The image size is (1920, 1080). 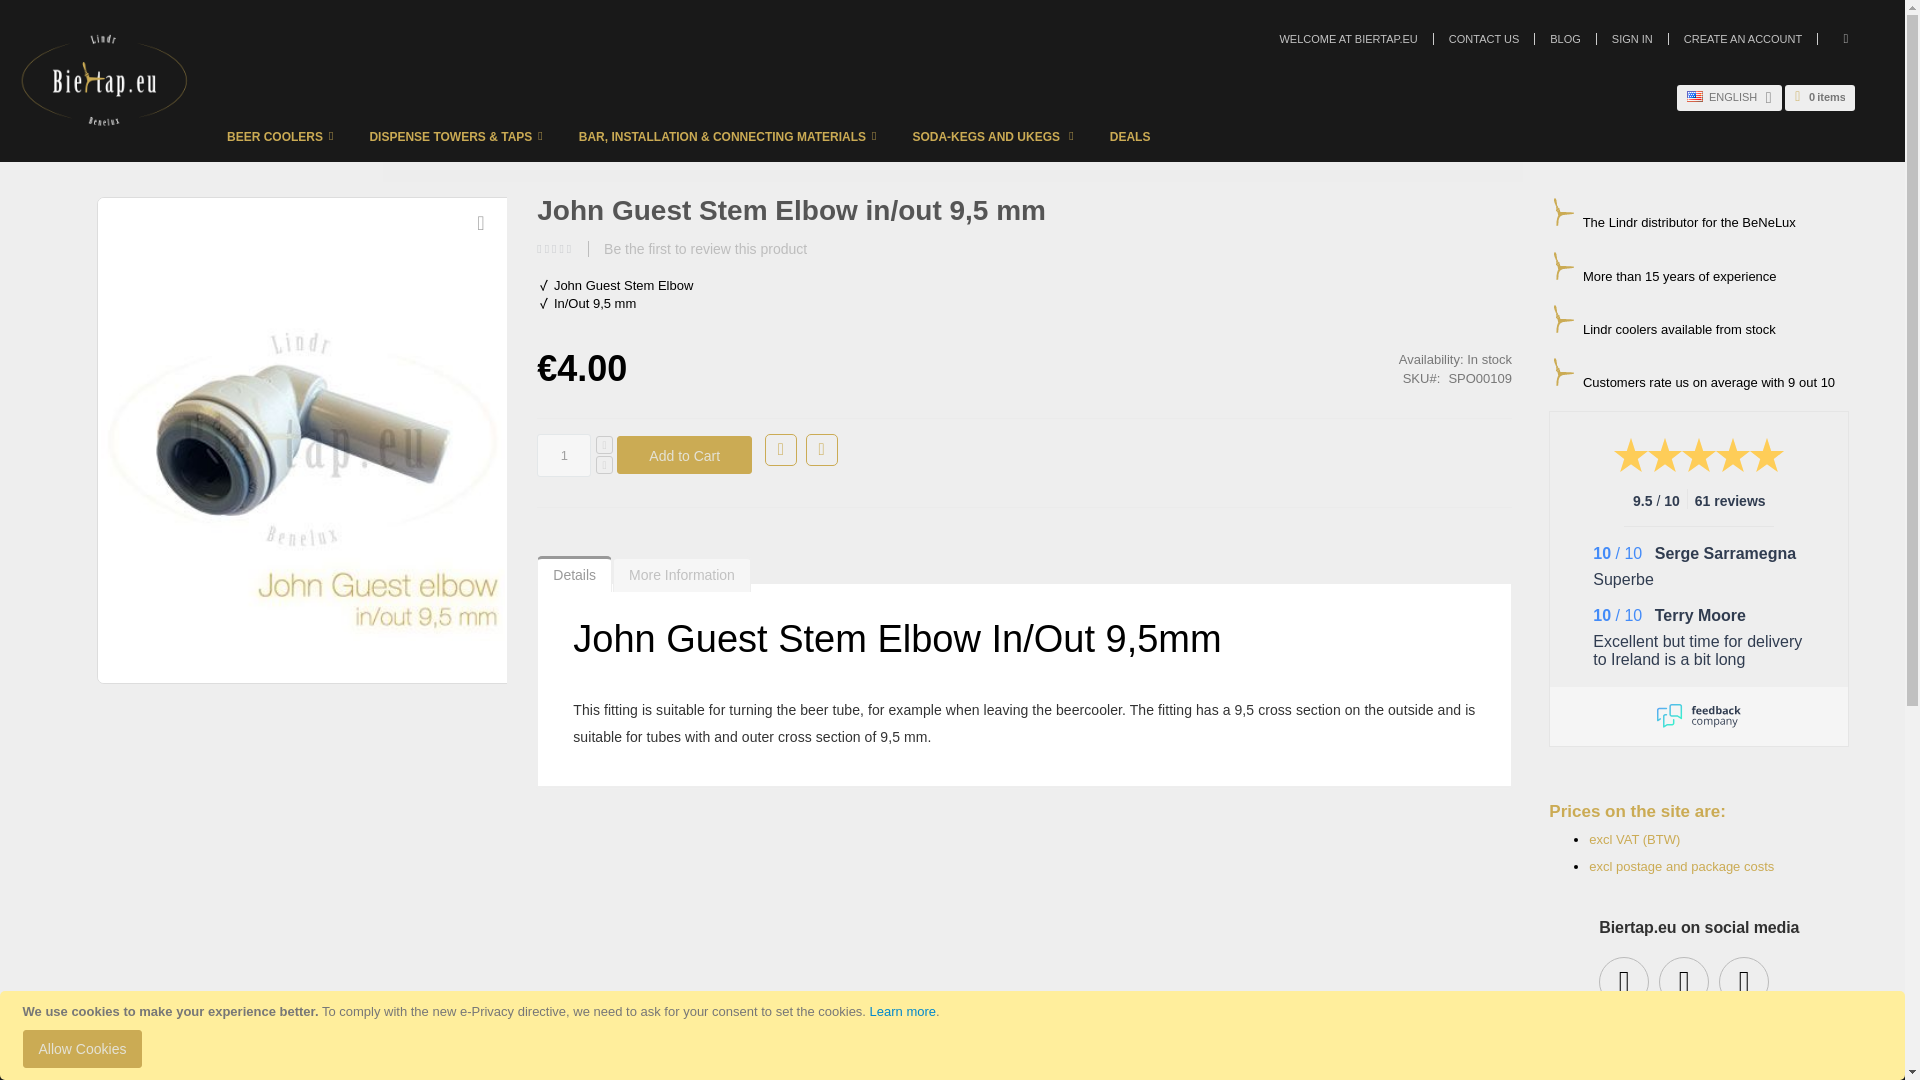 What do you see at coordinates (564, 456) in the screenshot?
I see `Biertap.eu` at bounding box center [564, 456].